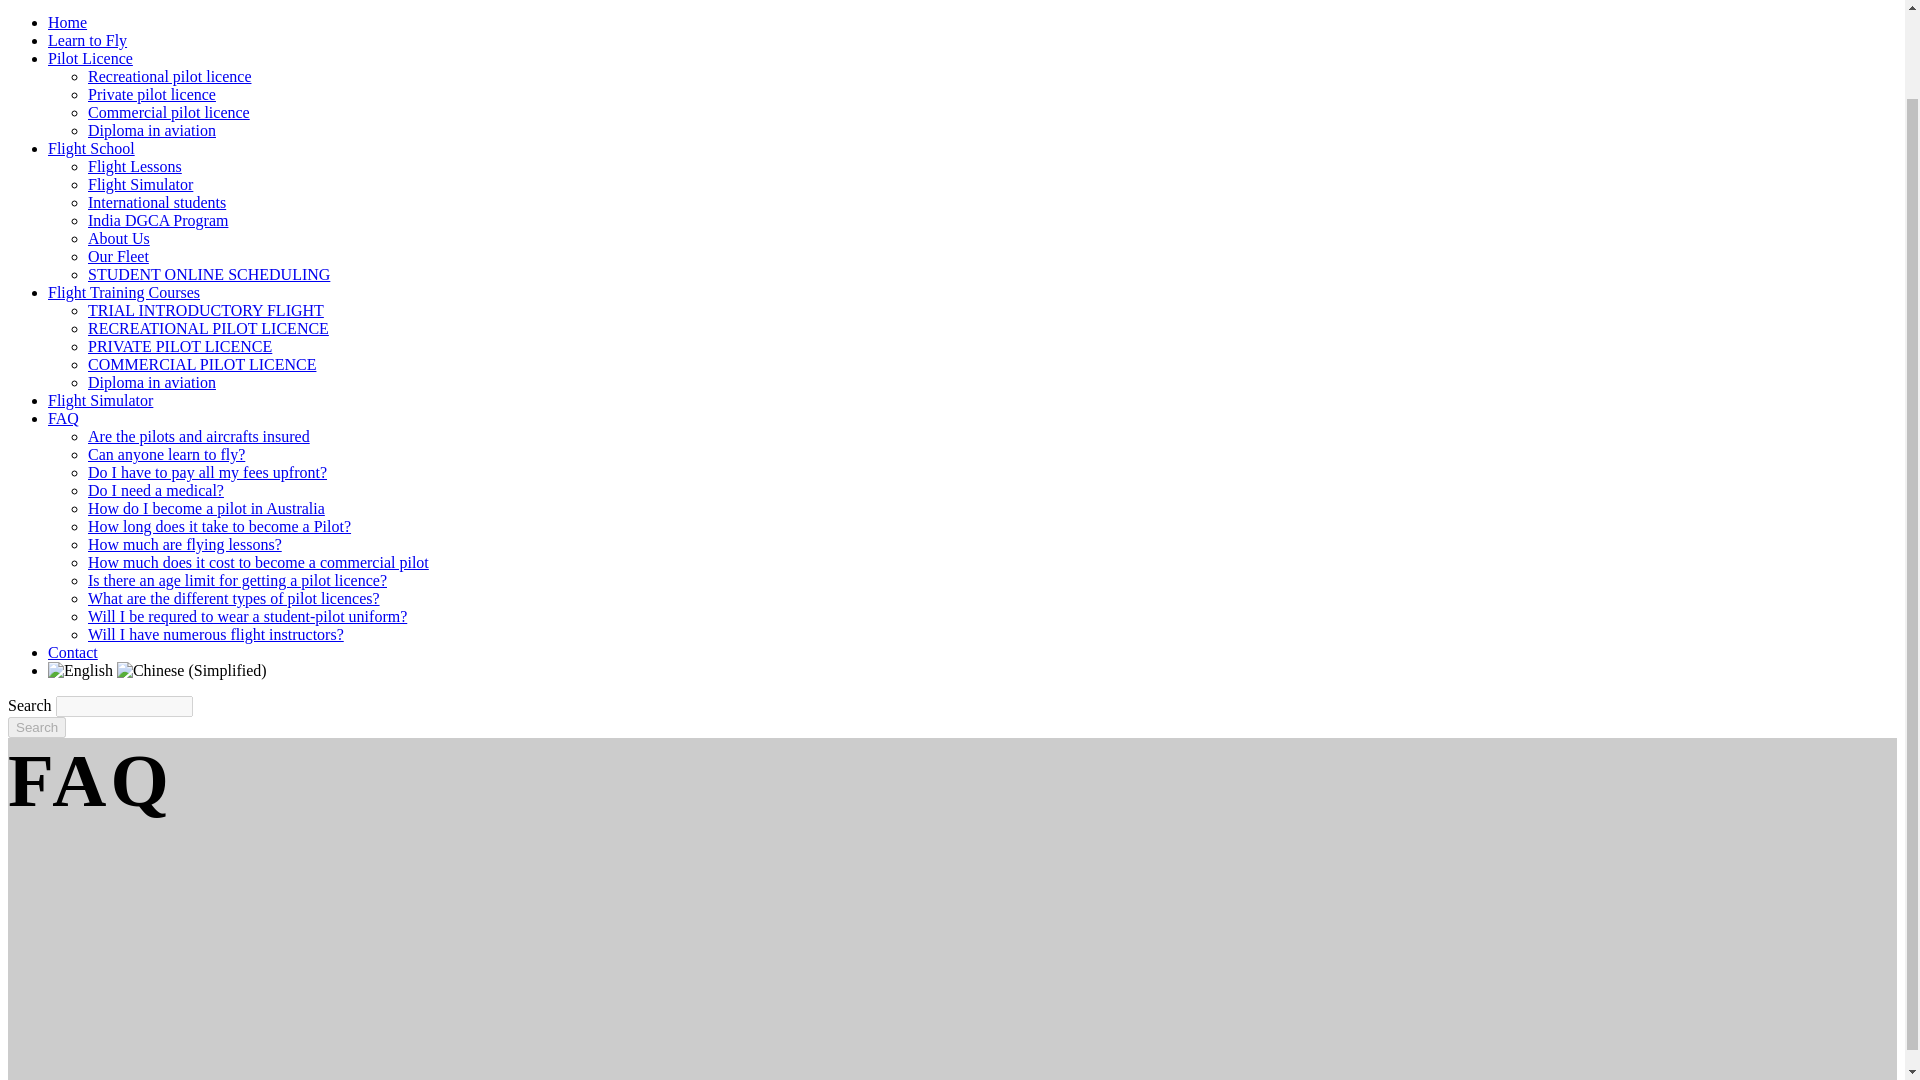 Image resolution: width=1920 pixels, height=1080 pixels. Describe the element at coordinates (157, 202) in the screenshot. I see `International students` at that location.